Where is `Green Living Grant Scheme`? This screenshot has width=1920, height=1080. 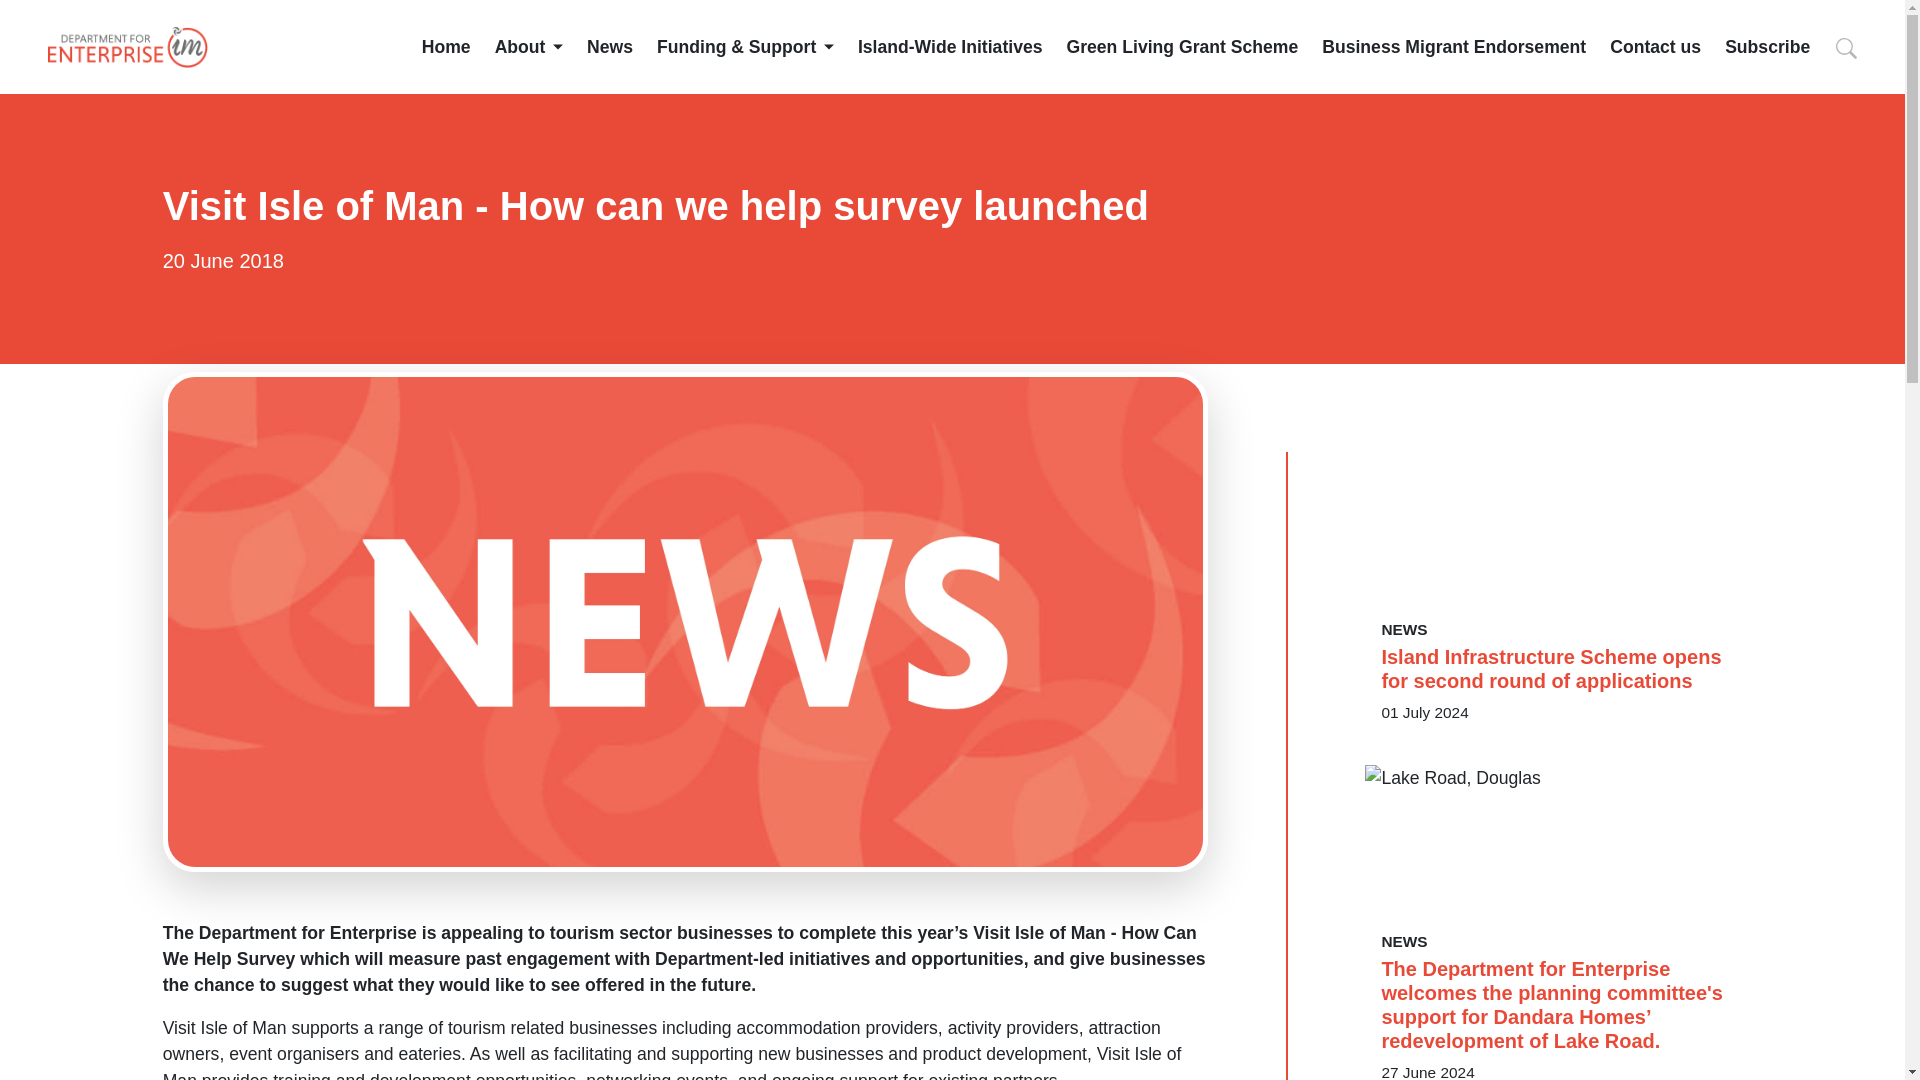 Green Living Grant Scheme is located at coordinates (1183, 46).